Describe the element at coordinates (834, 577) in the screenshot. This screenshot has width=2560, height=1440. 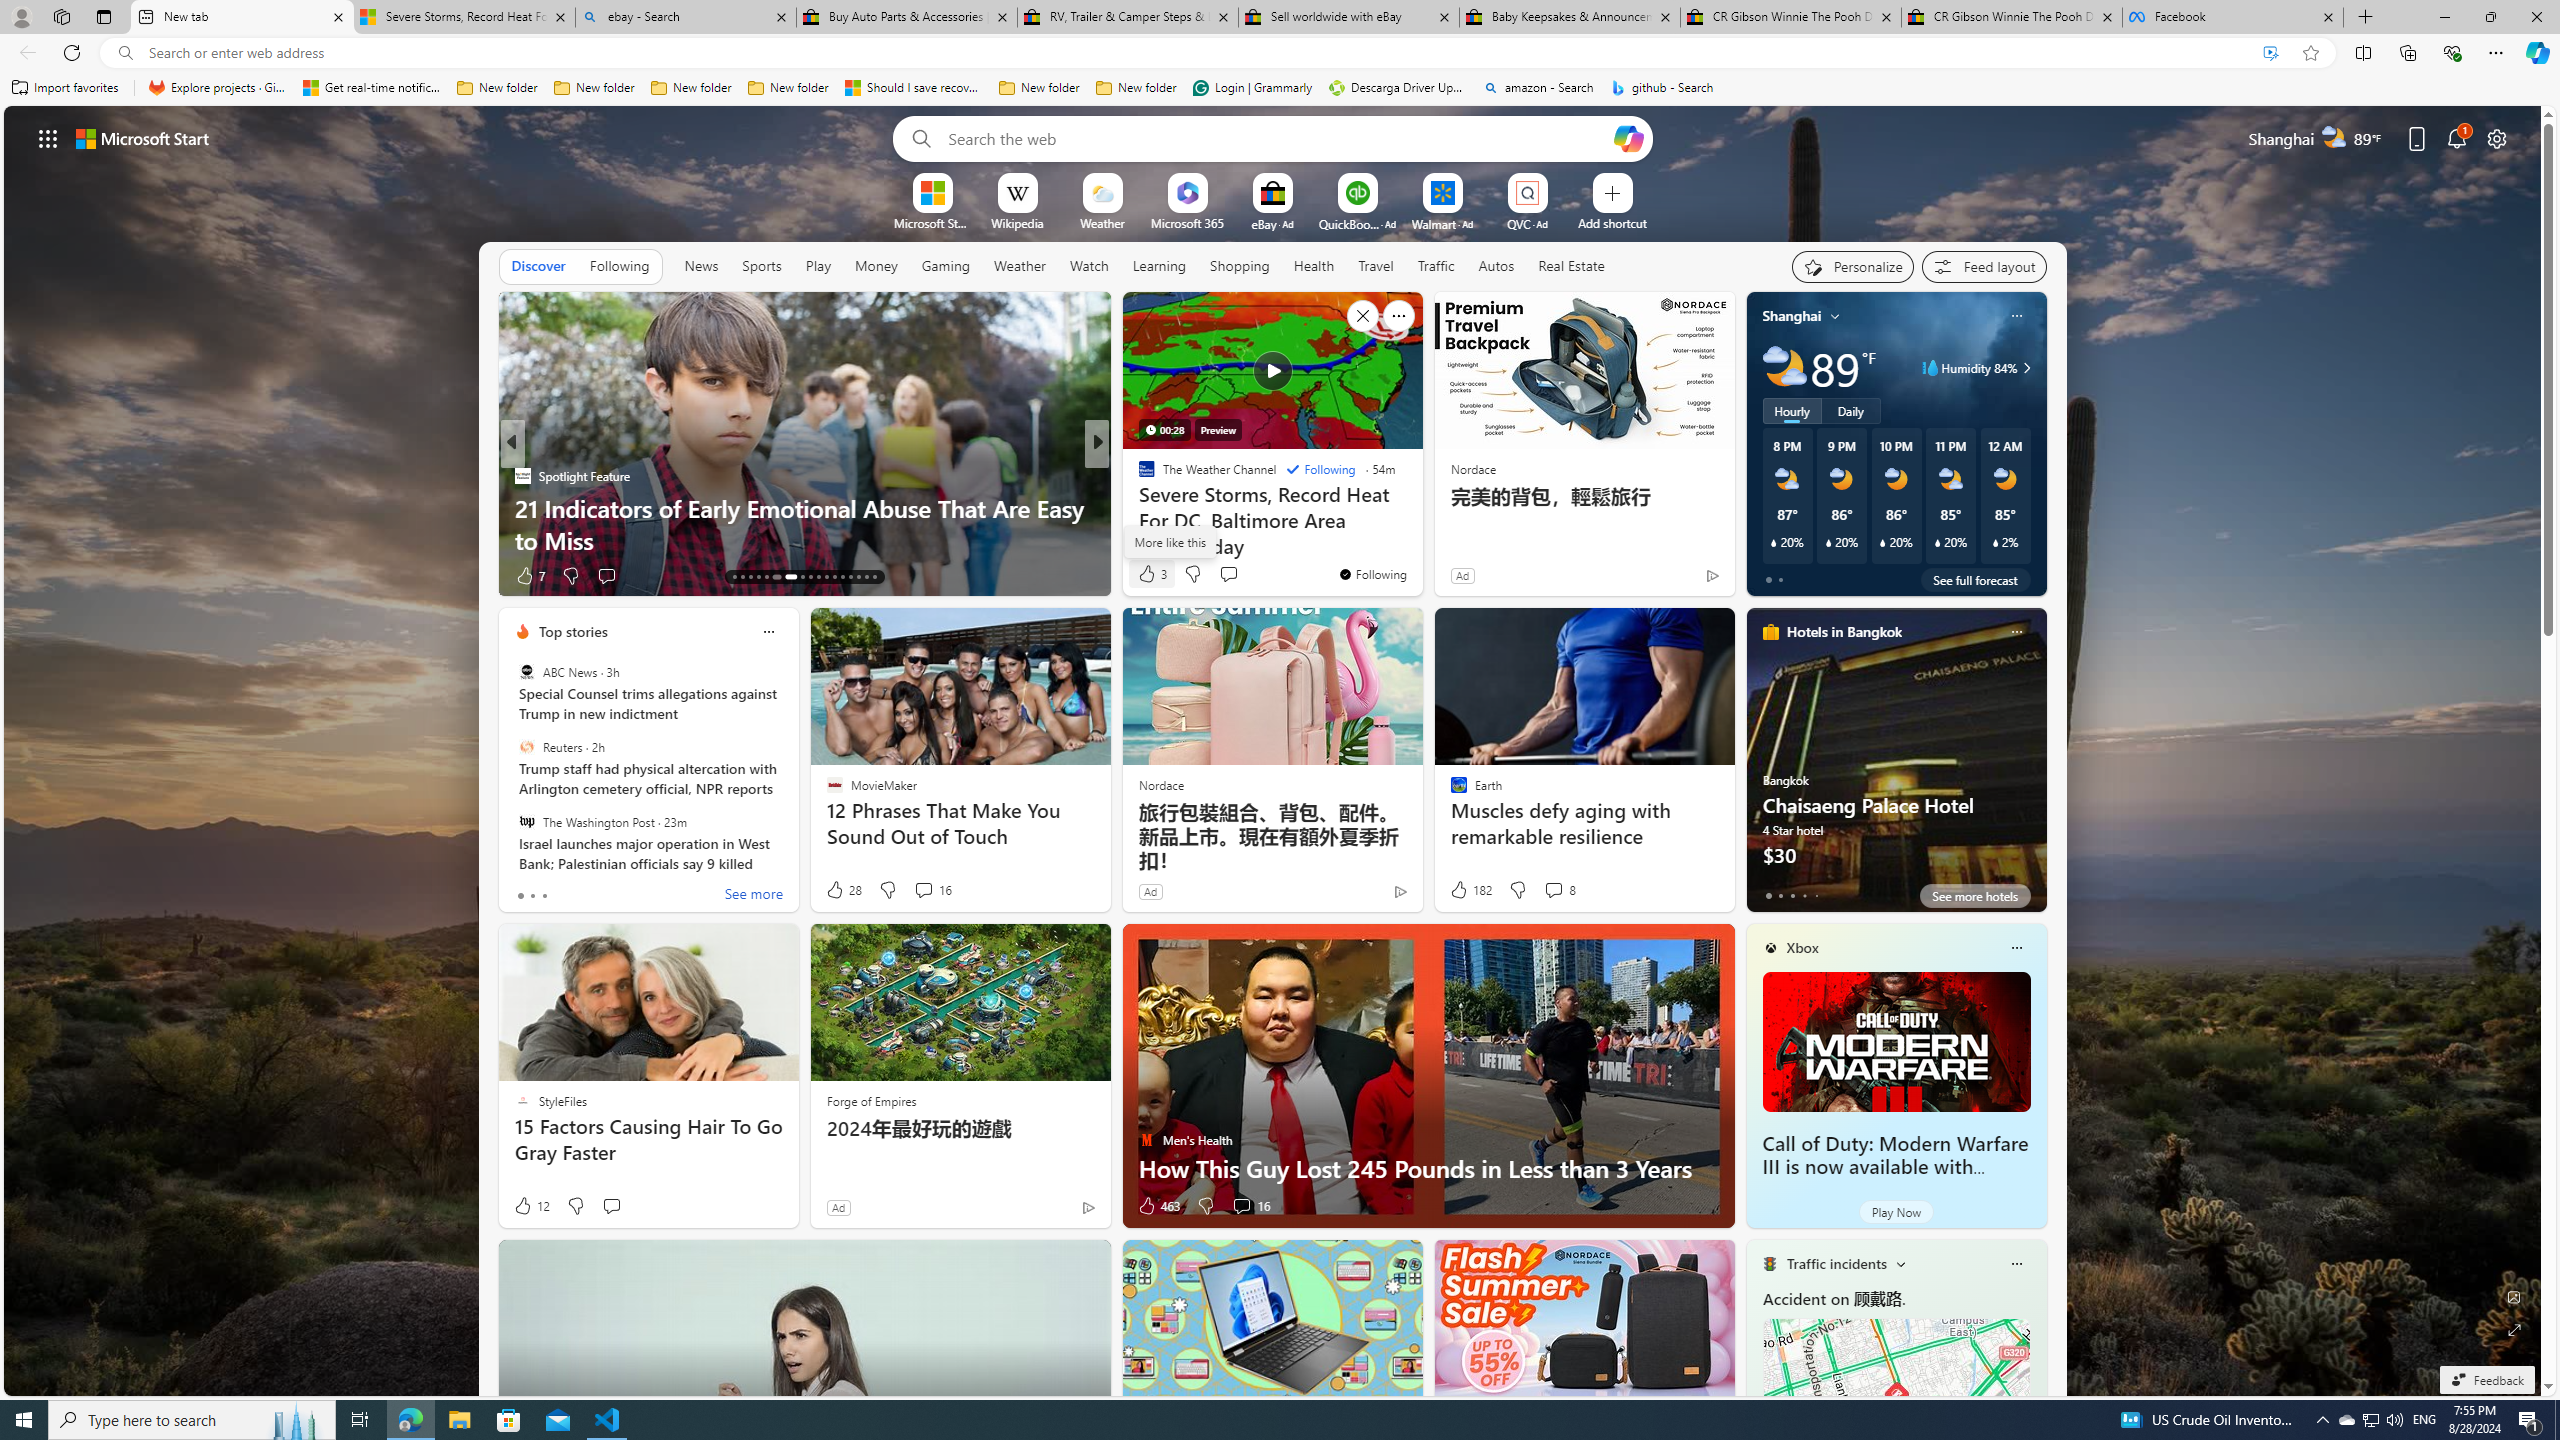
I see `AutomationID: tab-24` at that location.